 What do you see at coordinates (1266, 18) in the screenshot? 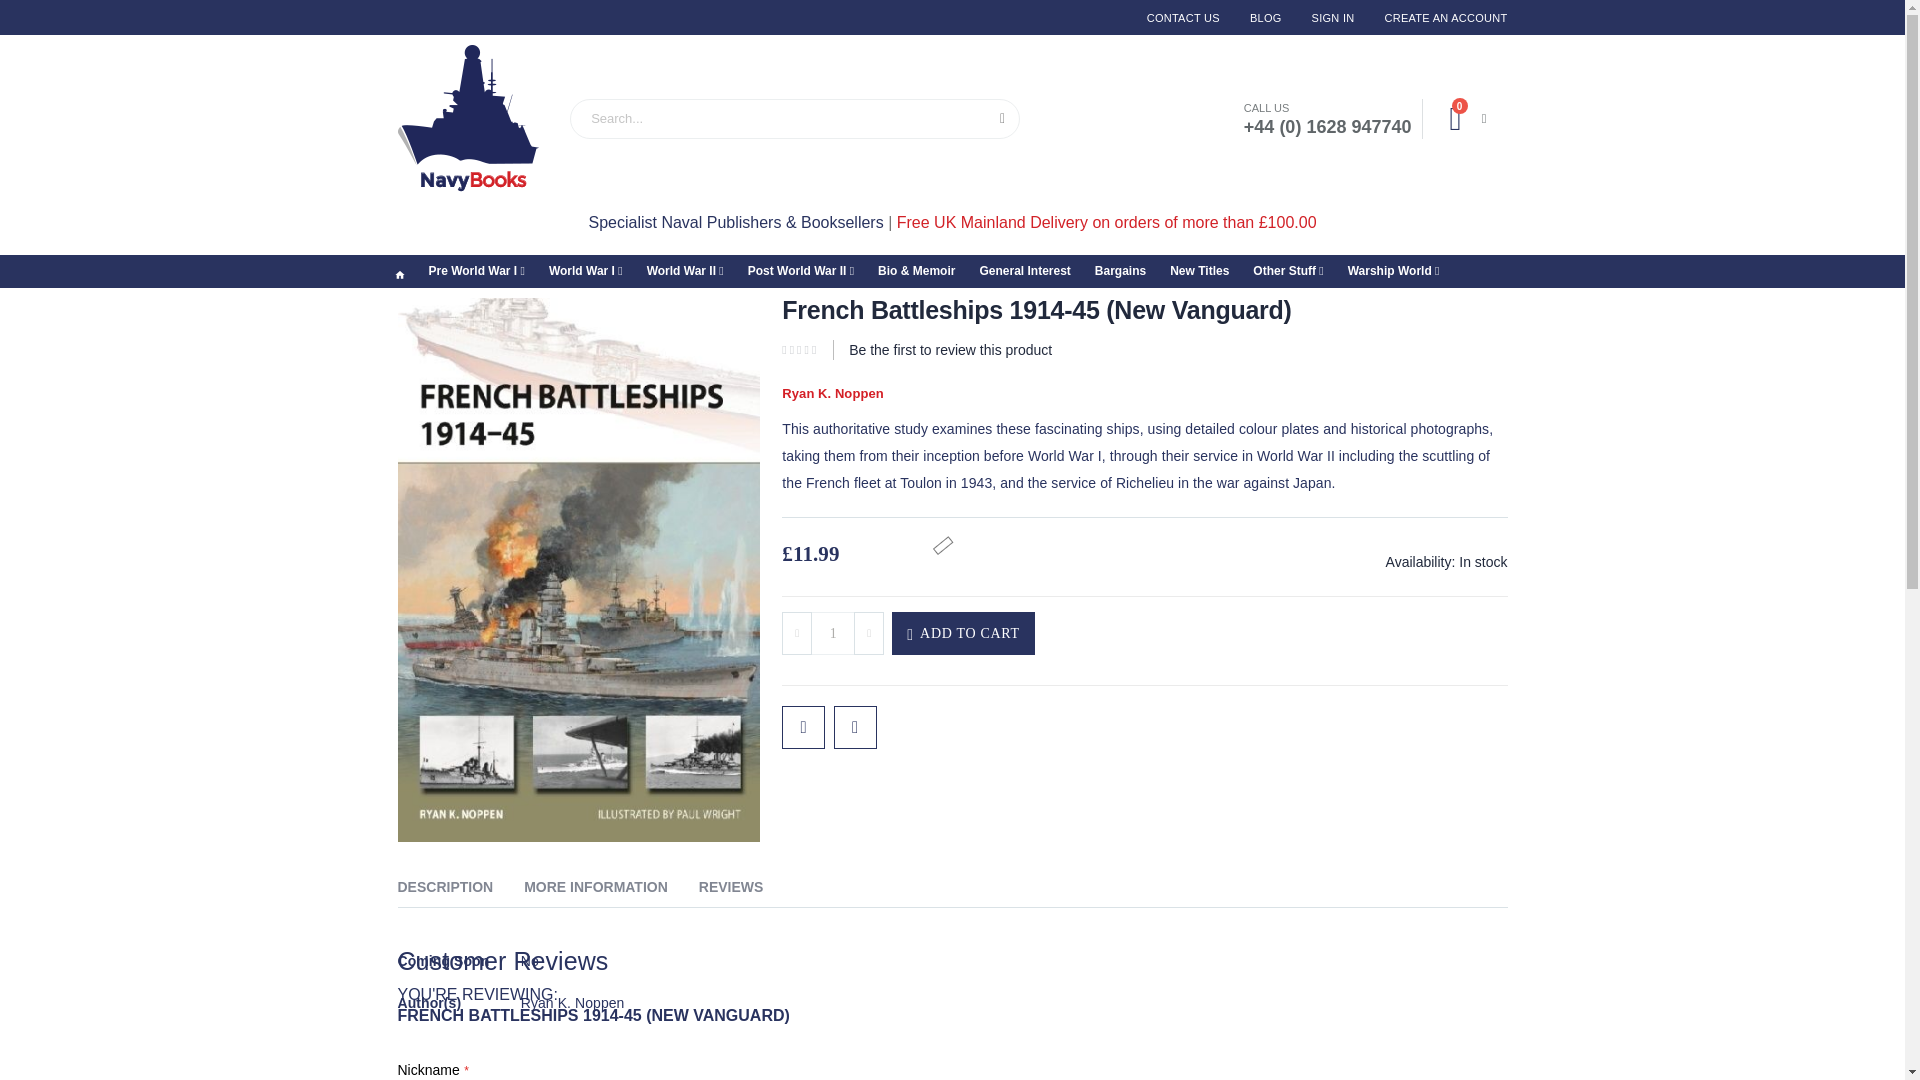
I see `Navy Books` at bounding box center [1266, 18].